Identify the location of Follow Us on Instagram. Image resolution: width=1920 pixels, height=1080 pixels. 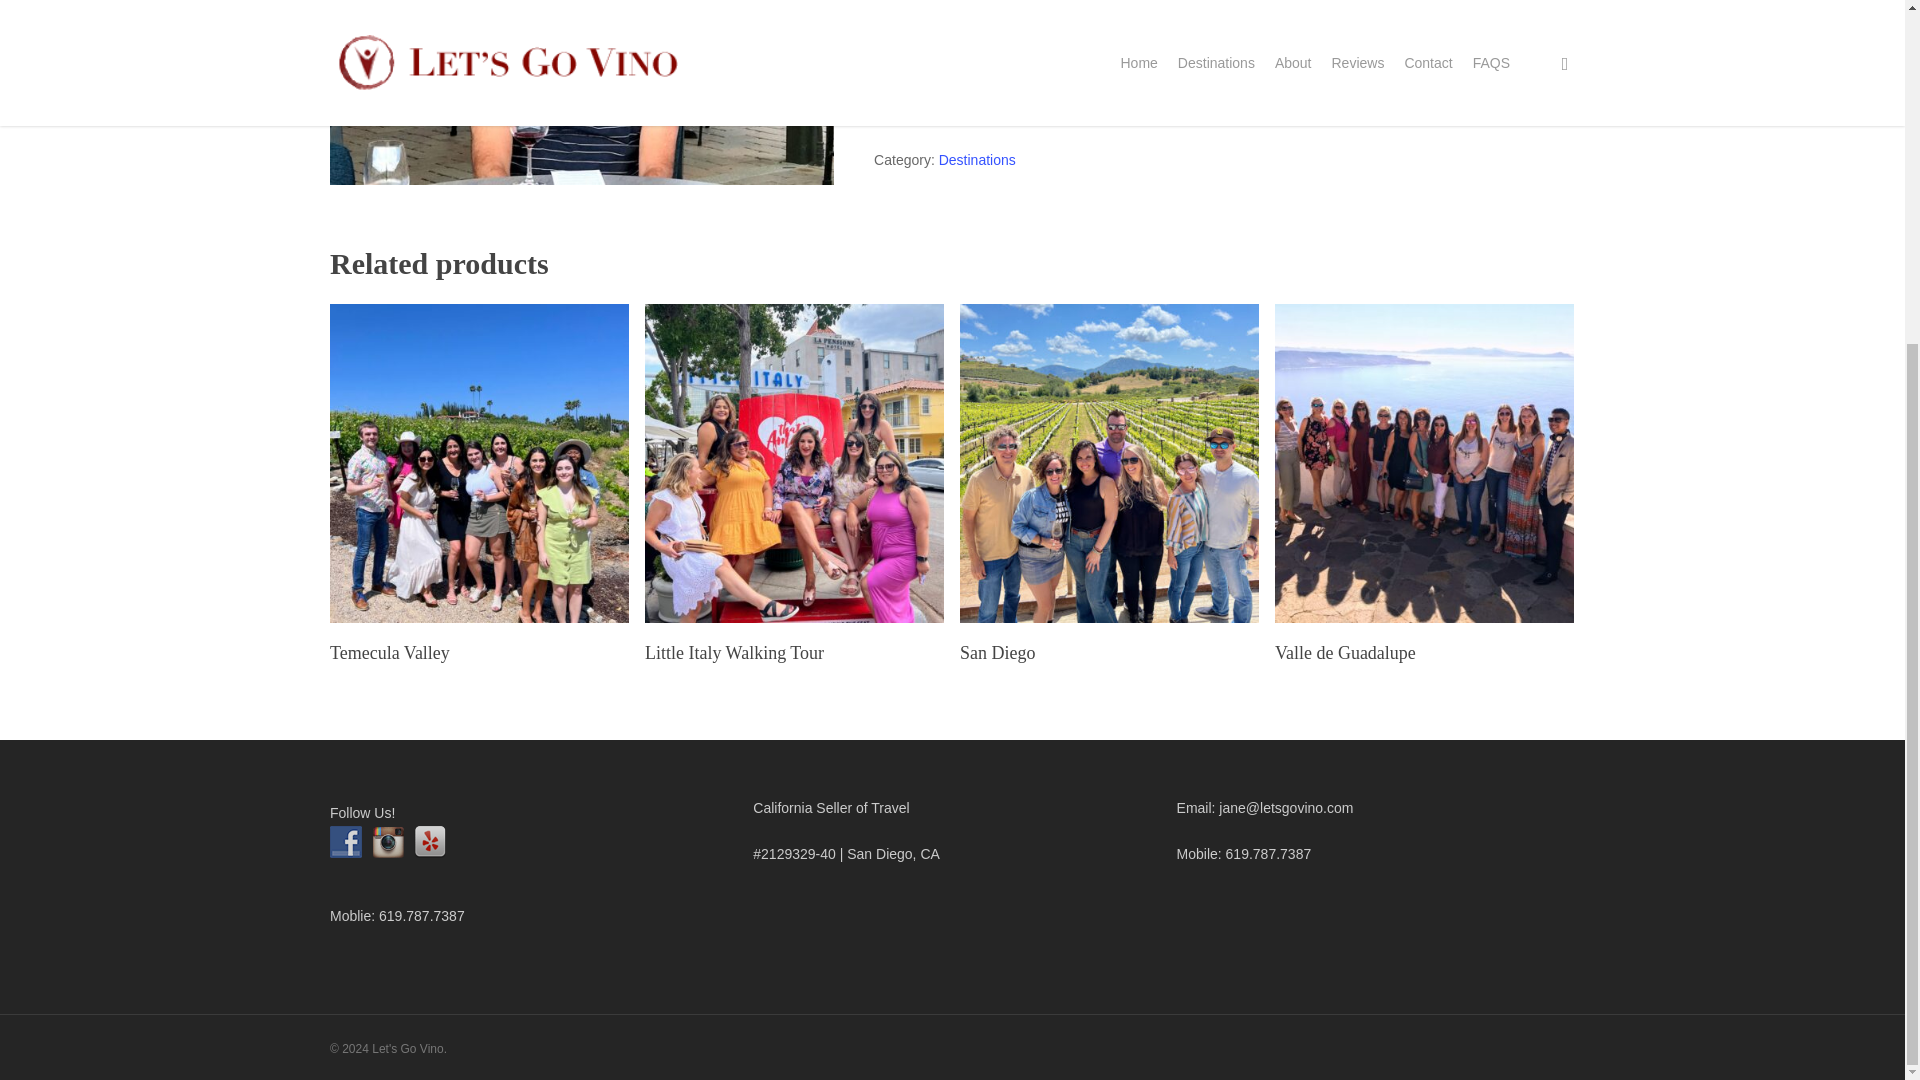
(388, 842).